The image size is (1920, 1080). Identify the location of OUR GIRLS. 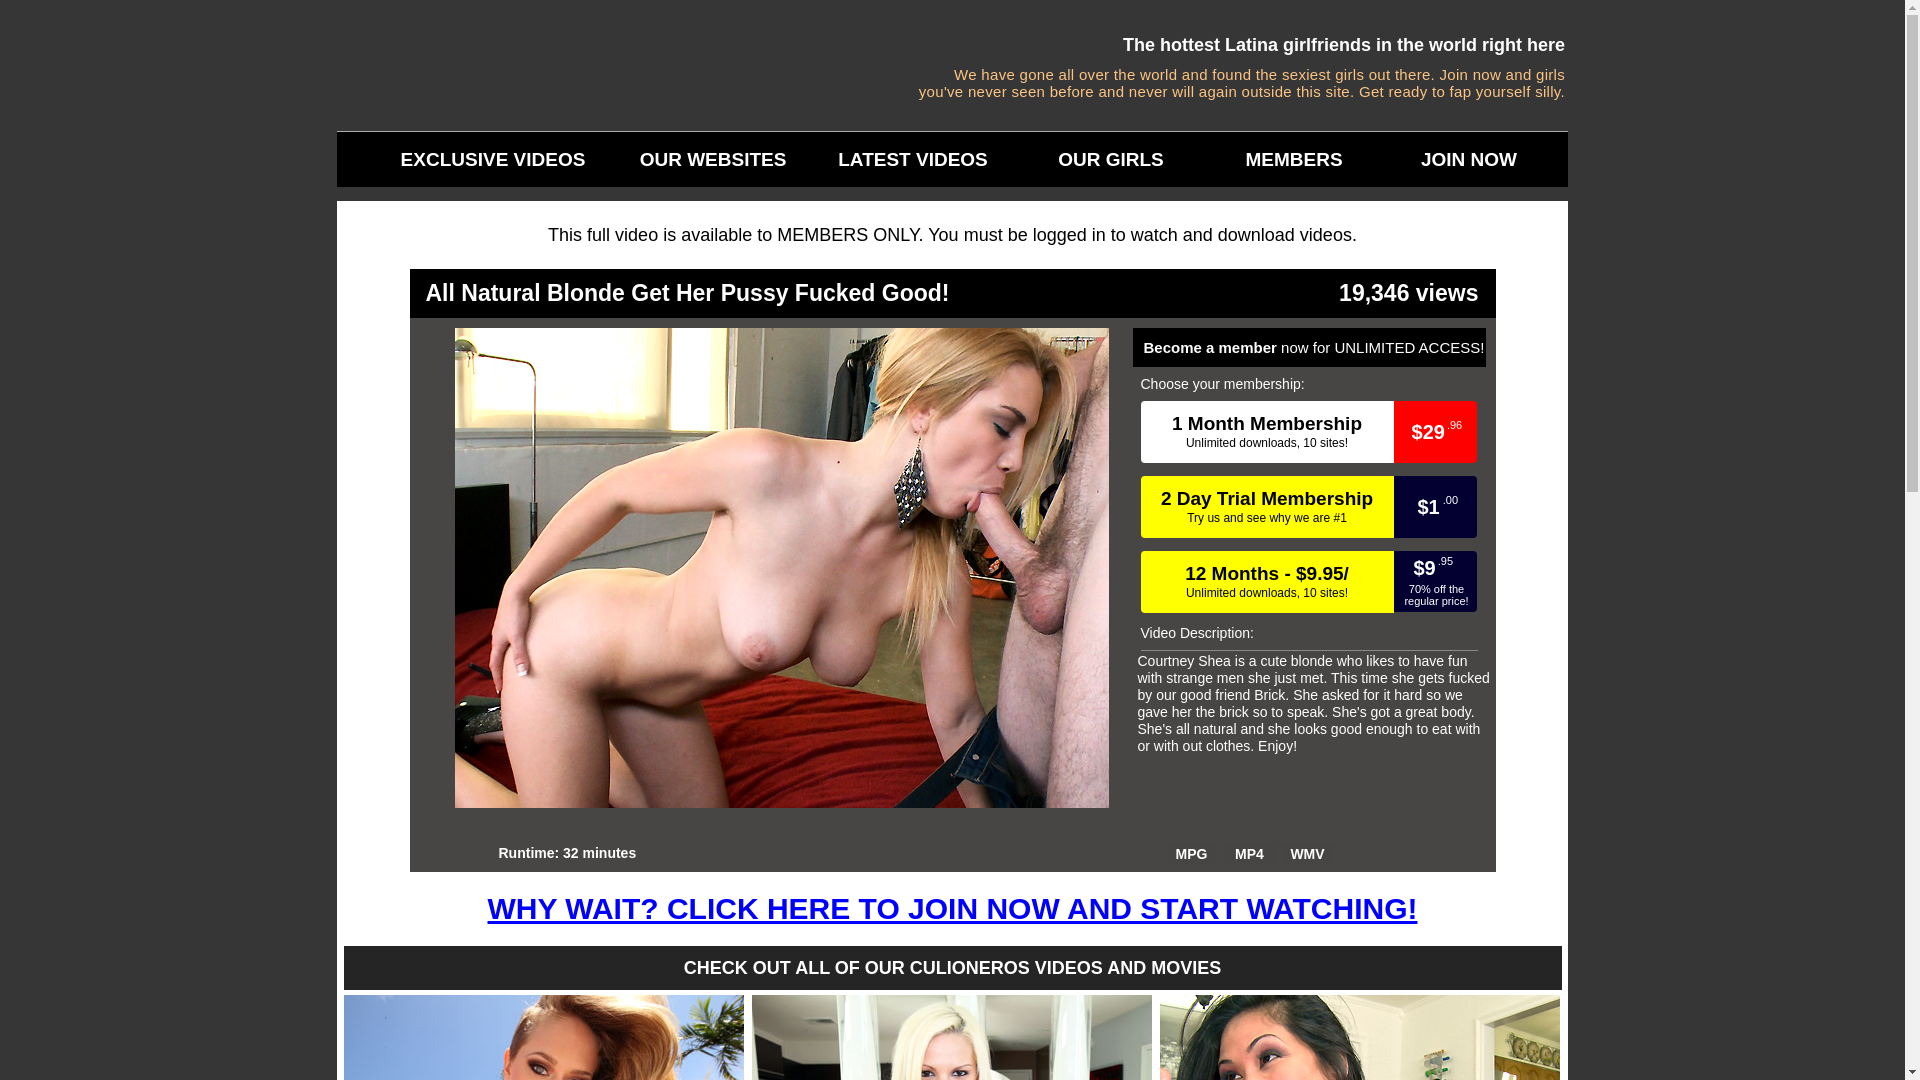
(1294, 159).